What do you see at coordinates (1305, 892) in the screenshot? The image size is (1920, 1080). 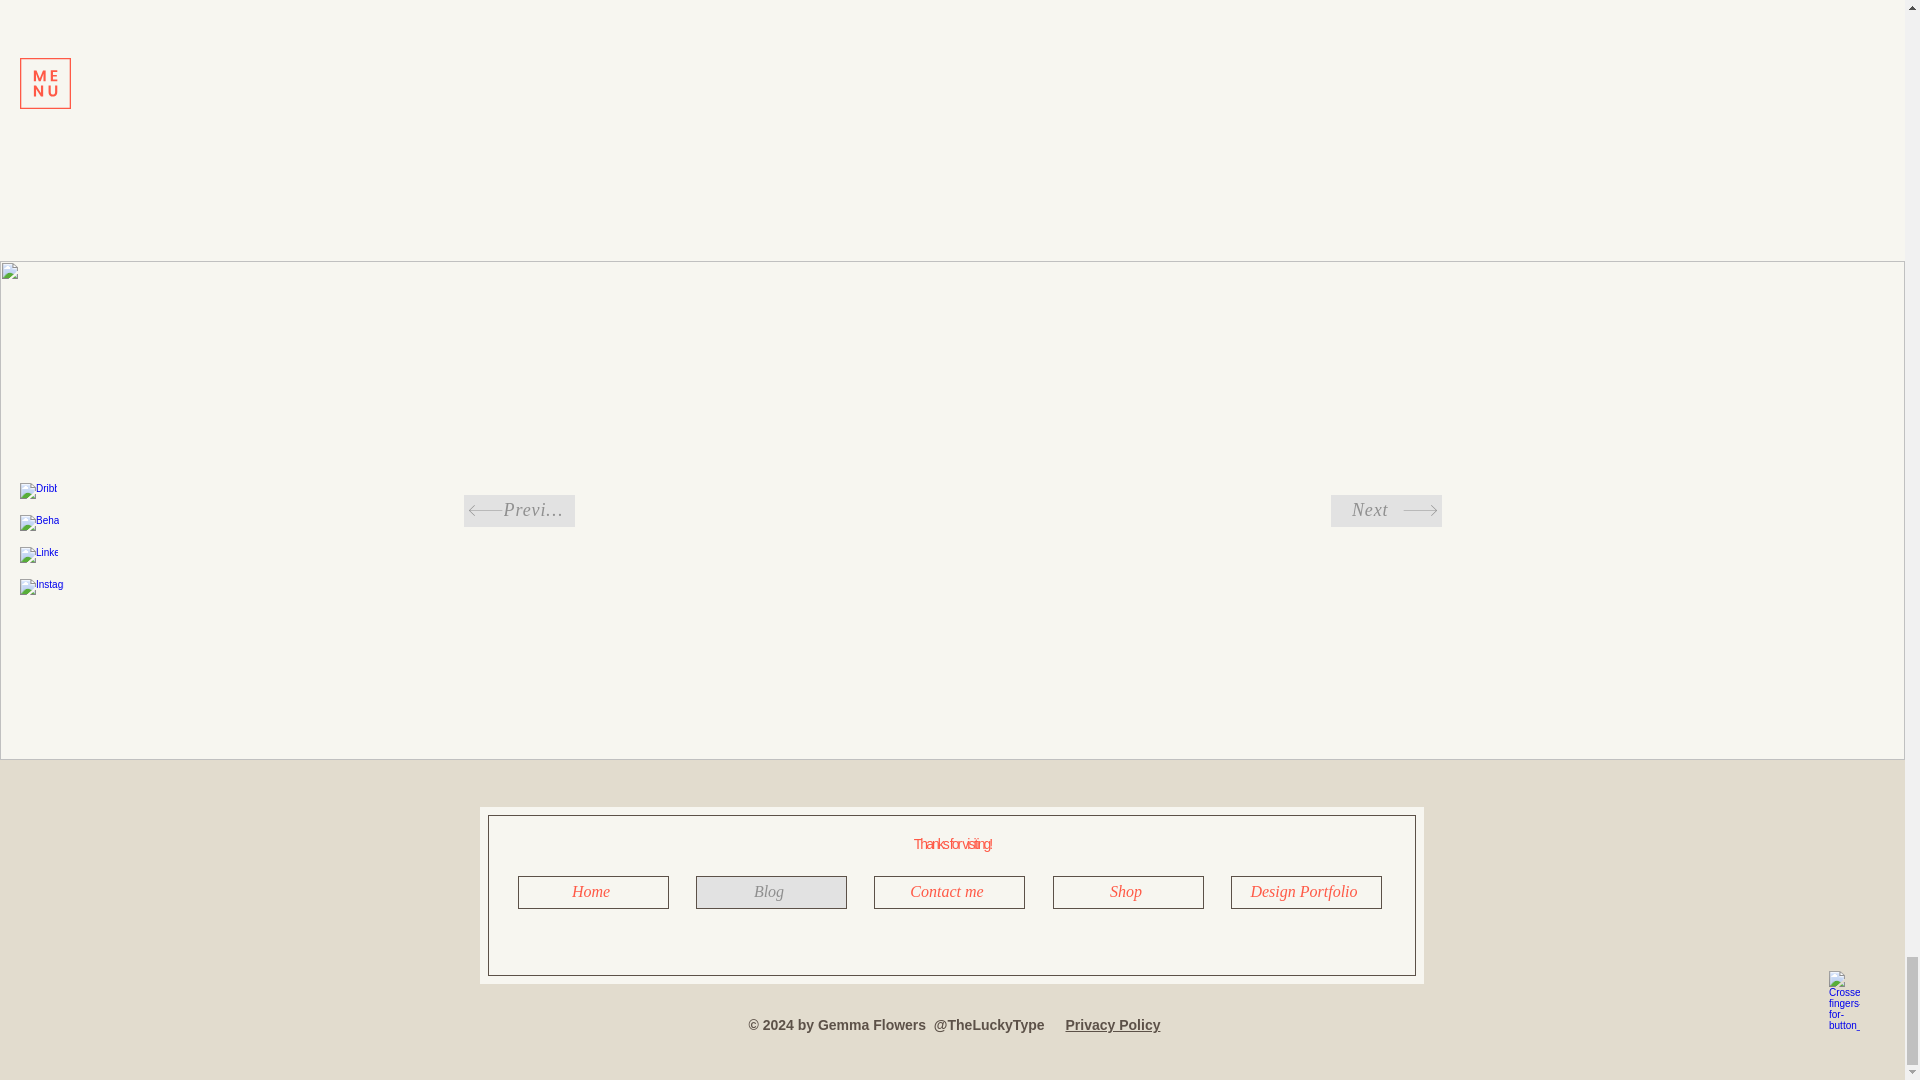 I see `Design Portfolio` at bounding box center [1305, 892].